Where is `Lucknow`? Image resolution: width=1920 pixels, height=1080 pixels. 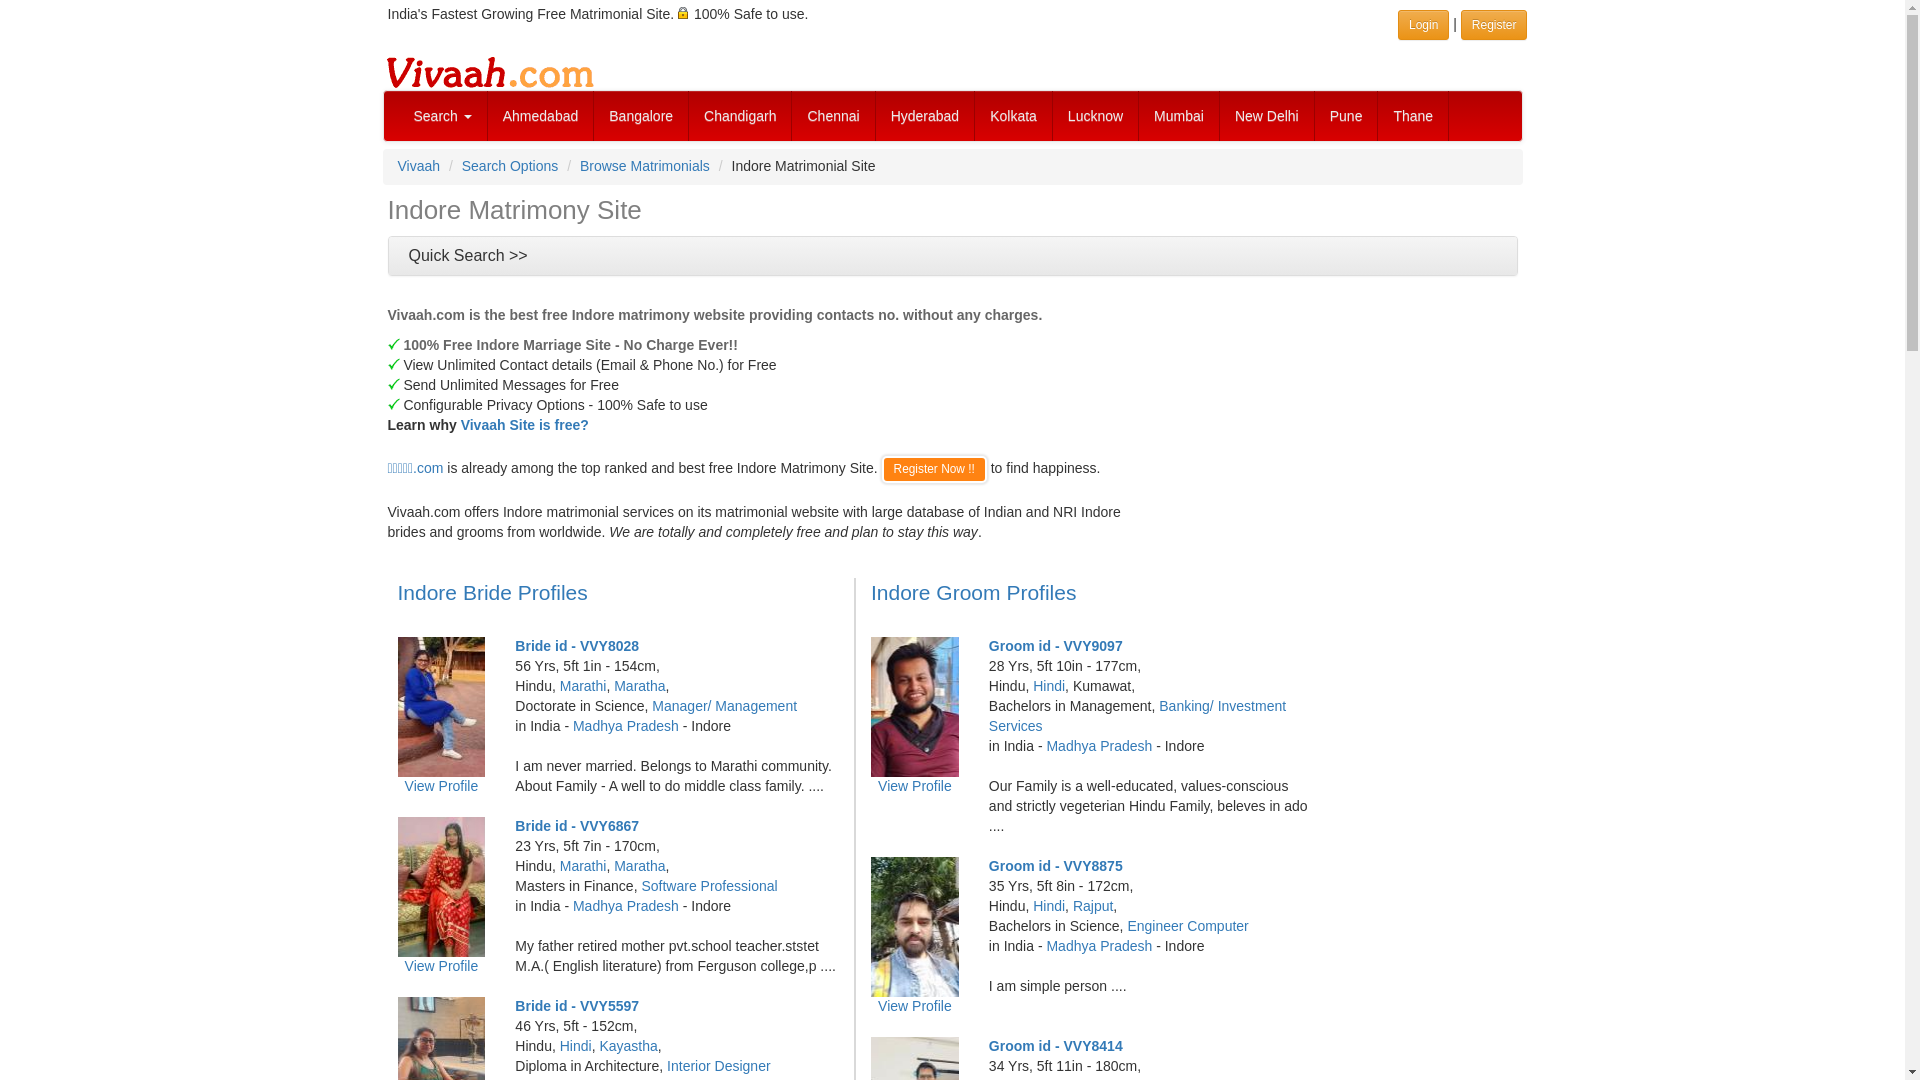
Lucknow is located at coordinates (1095, 116).